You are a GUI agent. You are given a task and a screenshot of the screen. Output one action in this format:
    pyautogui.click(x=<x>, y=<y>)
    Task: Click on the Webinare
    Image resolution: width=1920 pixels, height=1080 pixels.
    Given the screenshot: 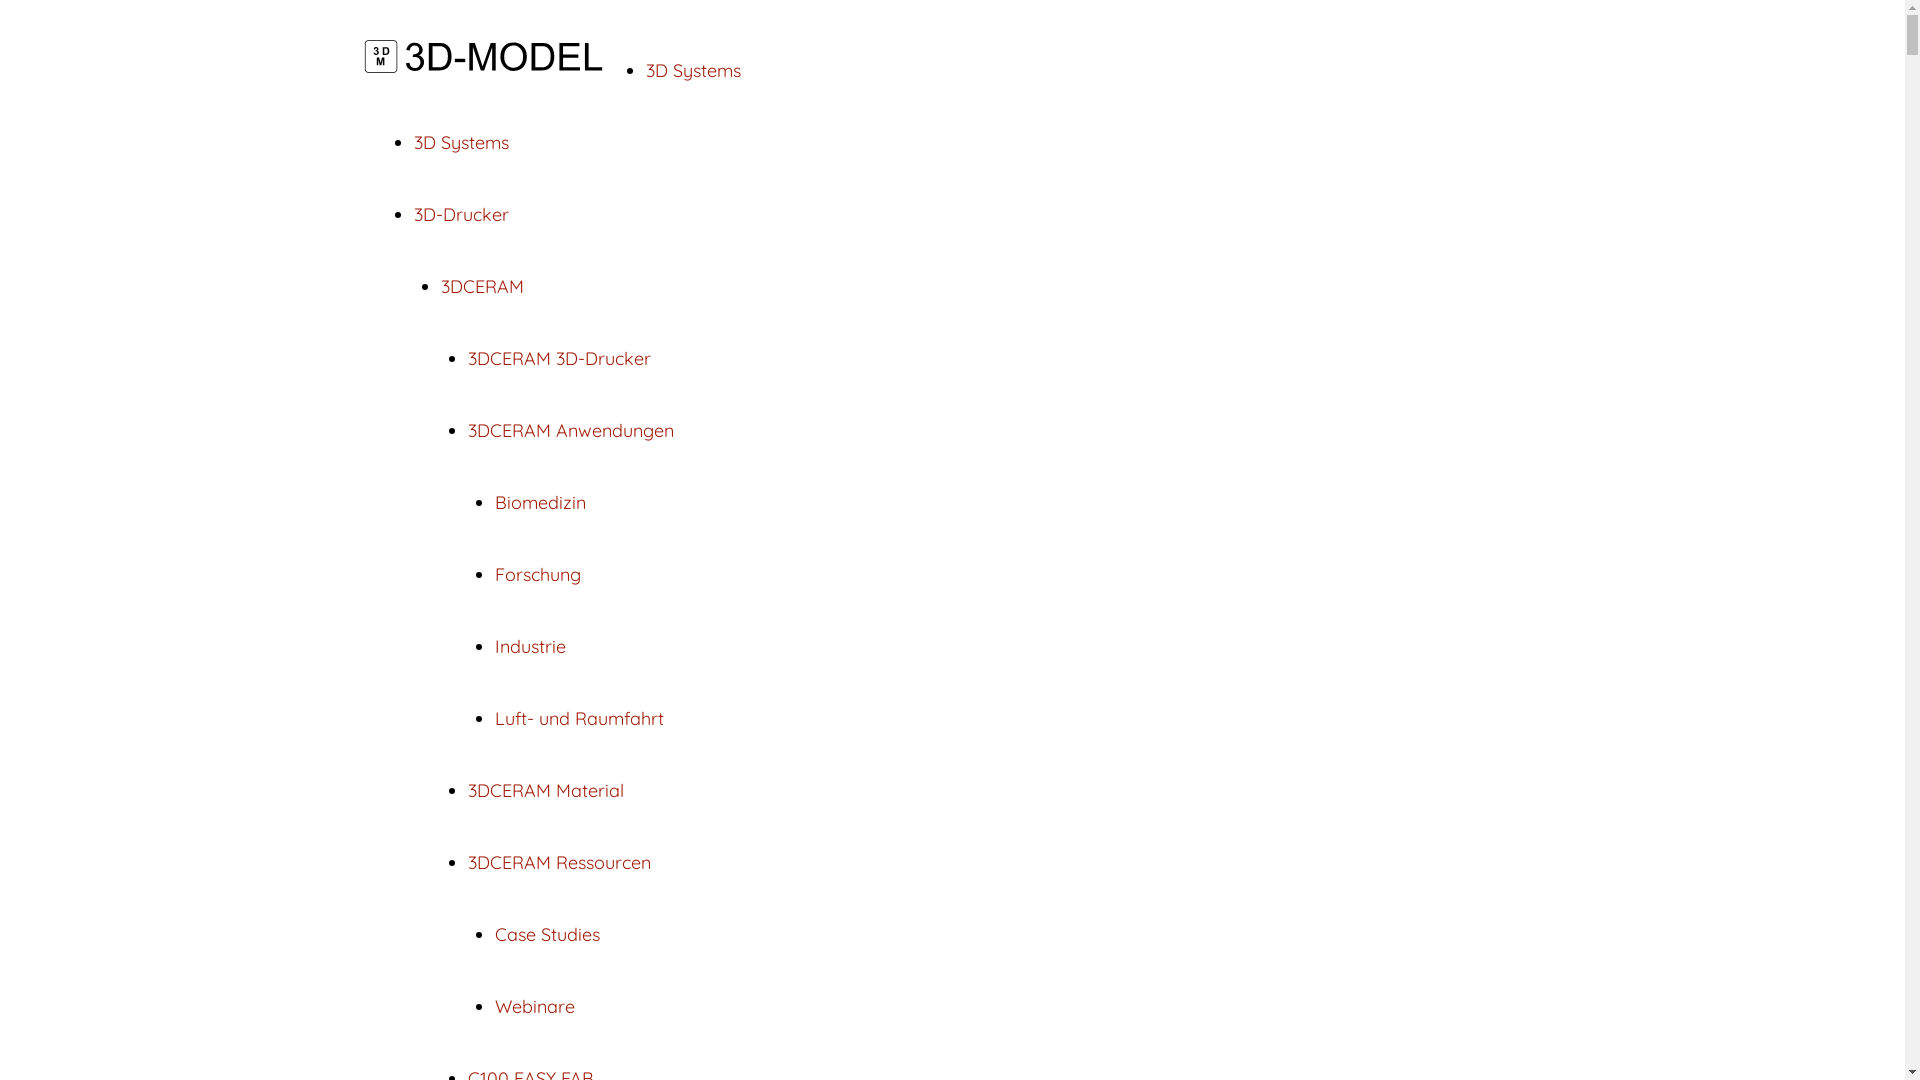 What is the action you would take?
    pyautogui.click(x=534, y=1006)
    